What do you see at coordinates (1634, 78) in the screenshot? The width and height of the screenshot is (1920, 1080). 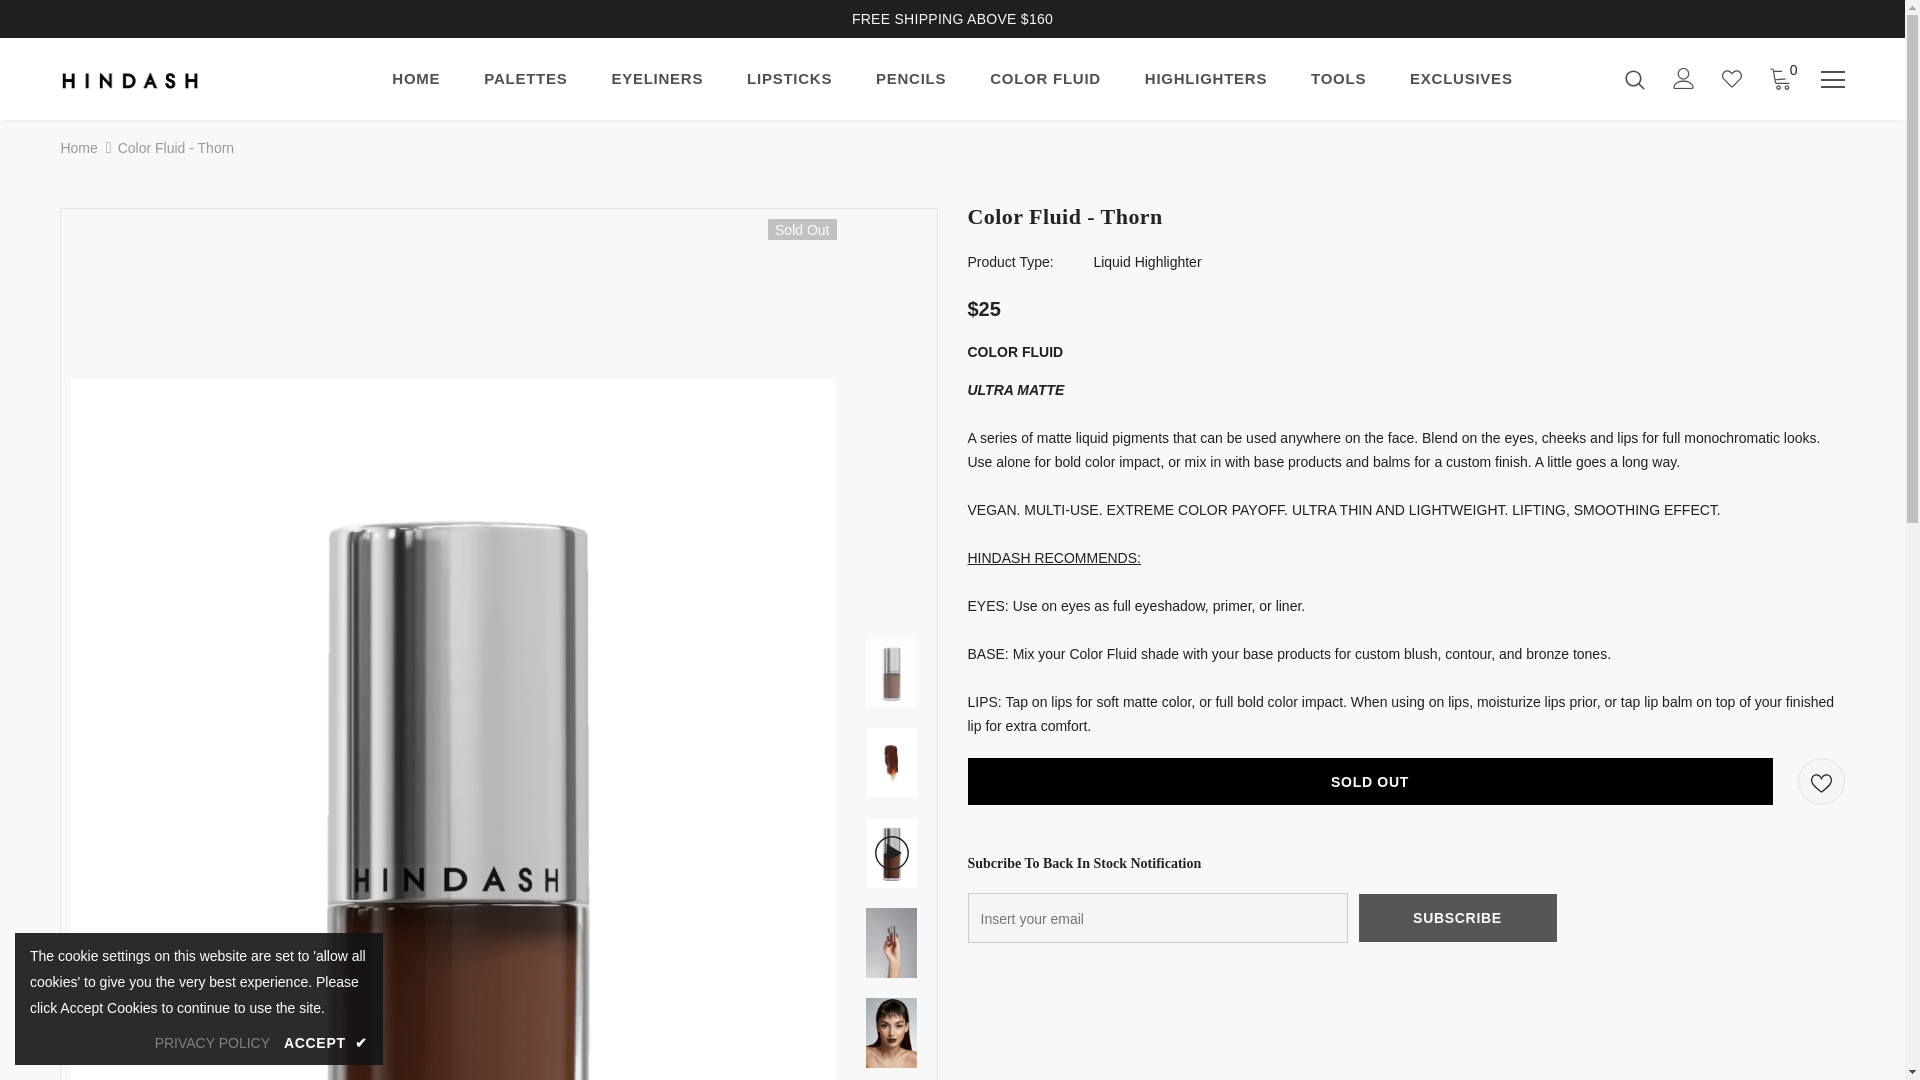 I see `Search Icon` at bounding box center [1634, 78].